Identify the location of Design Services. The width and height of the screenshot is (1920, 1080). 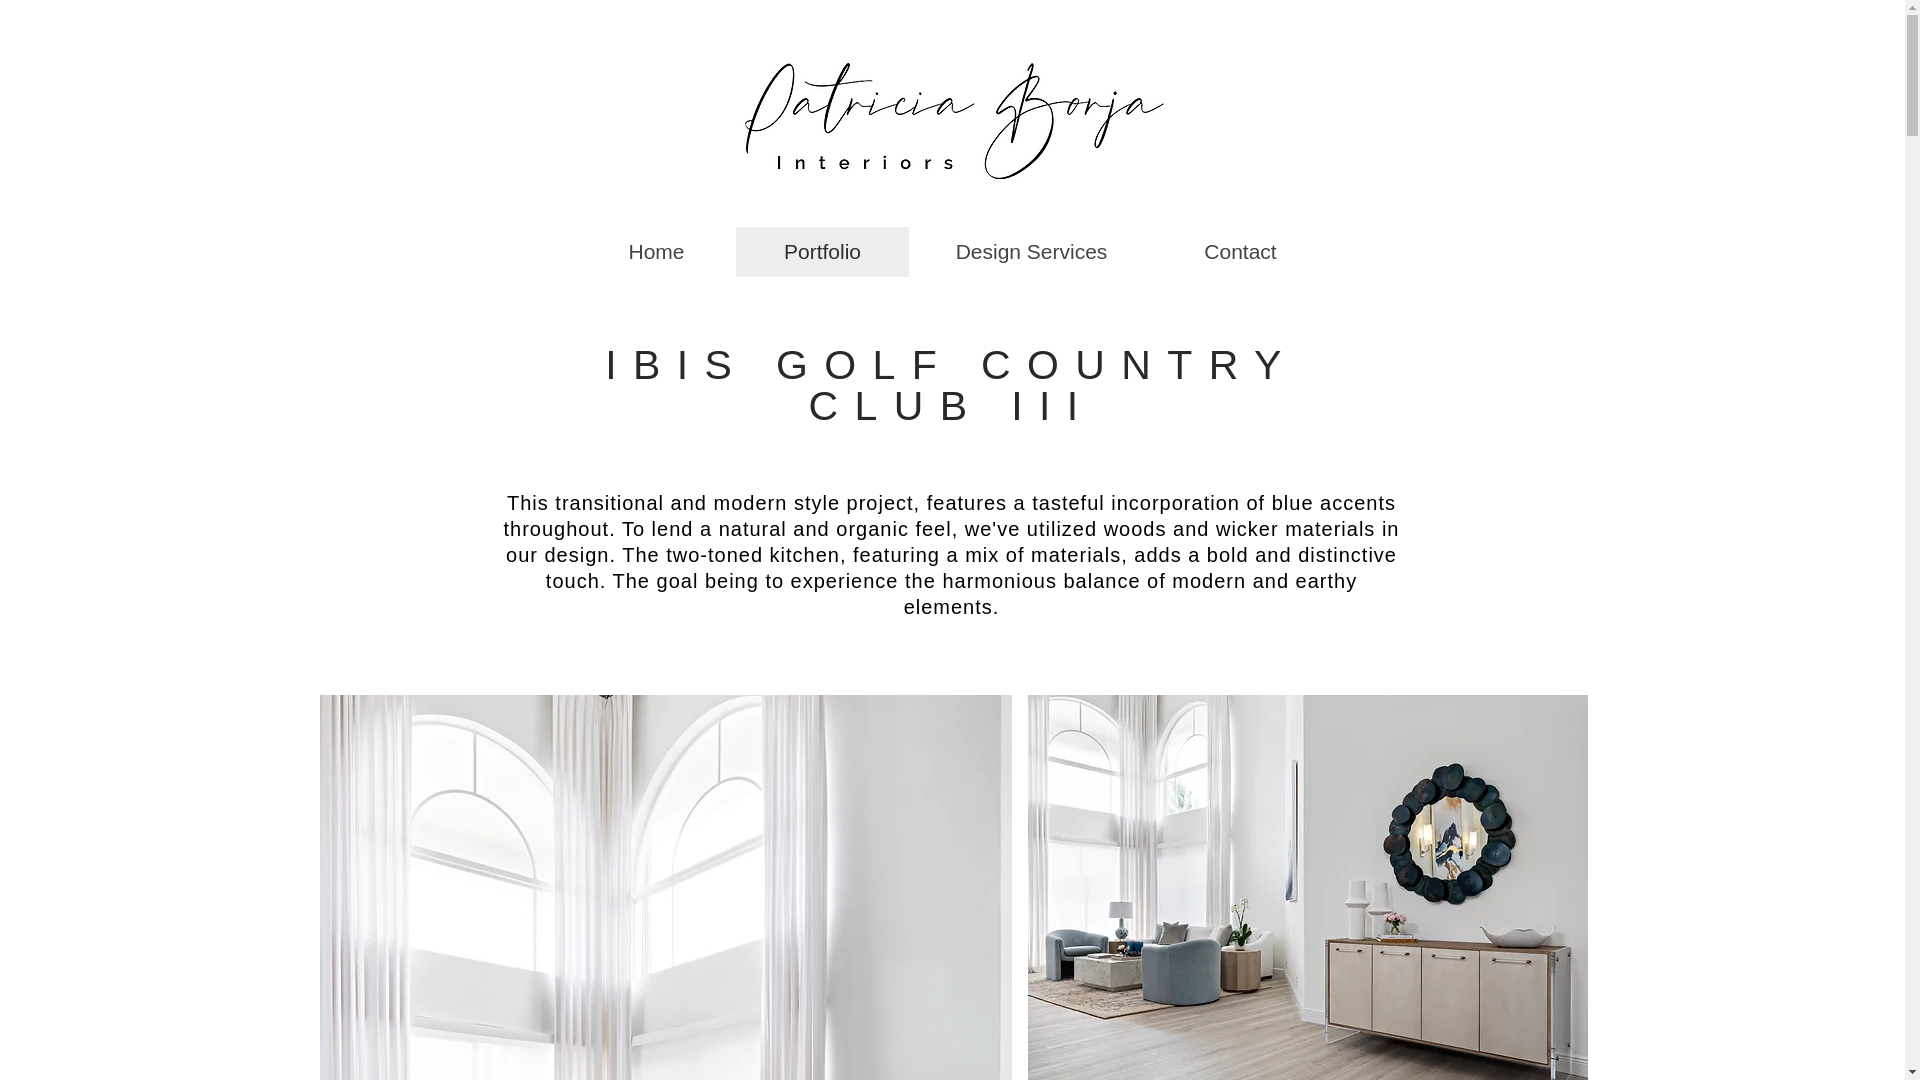
(1030, 251).